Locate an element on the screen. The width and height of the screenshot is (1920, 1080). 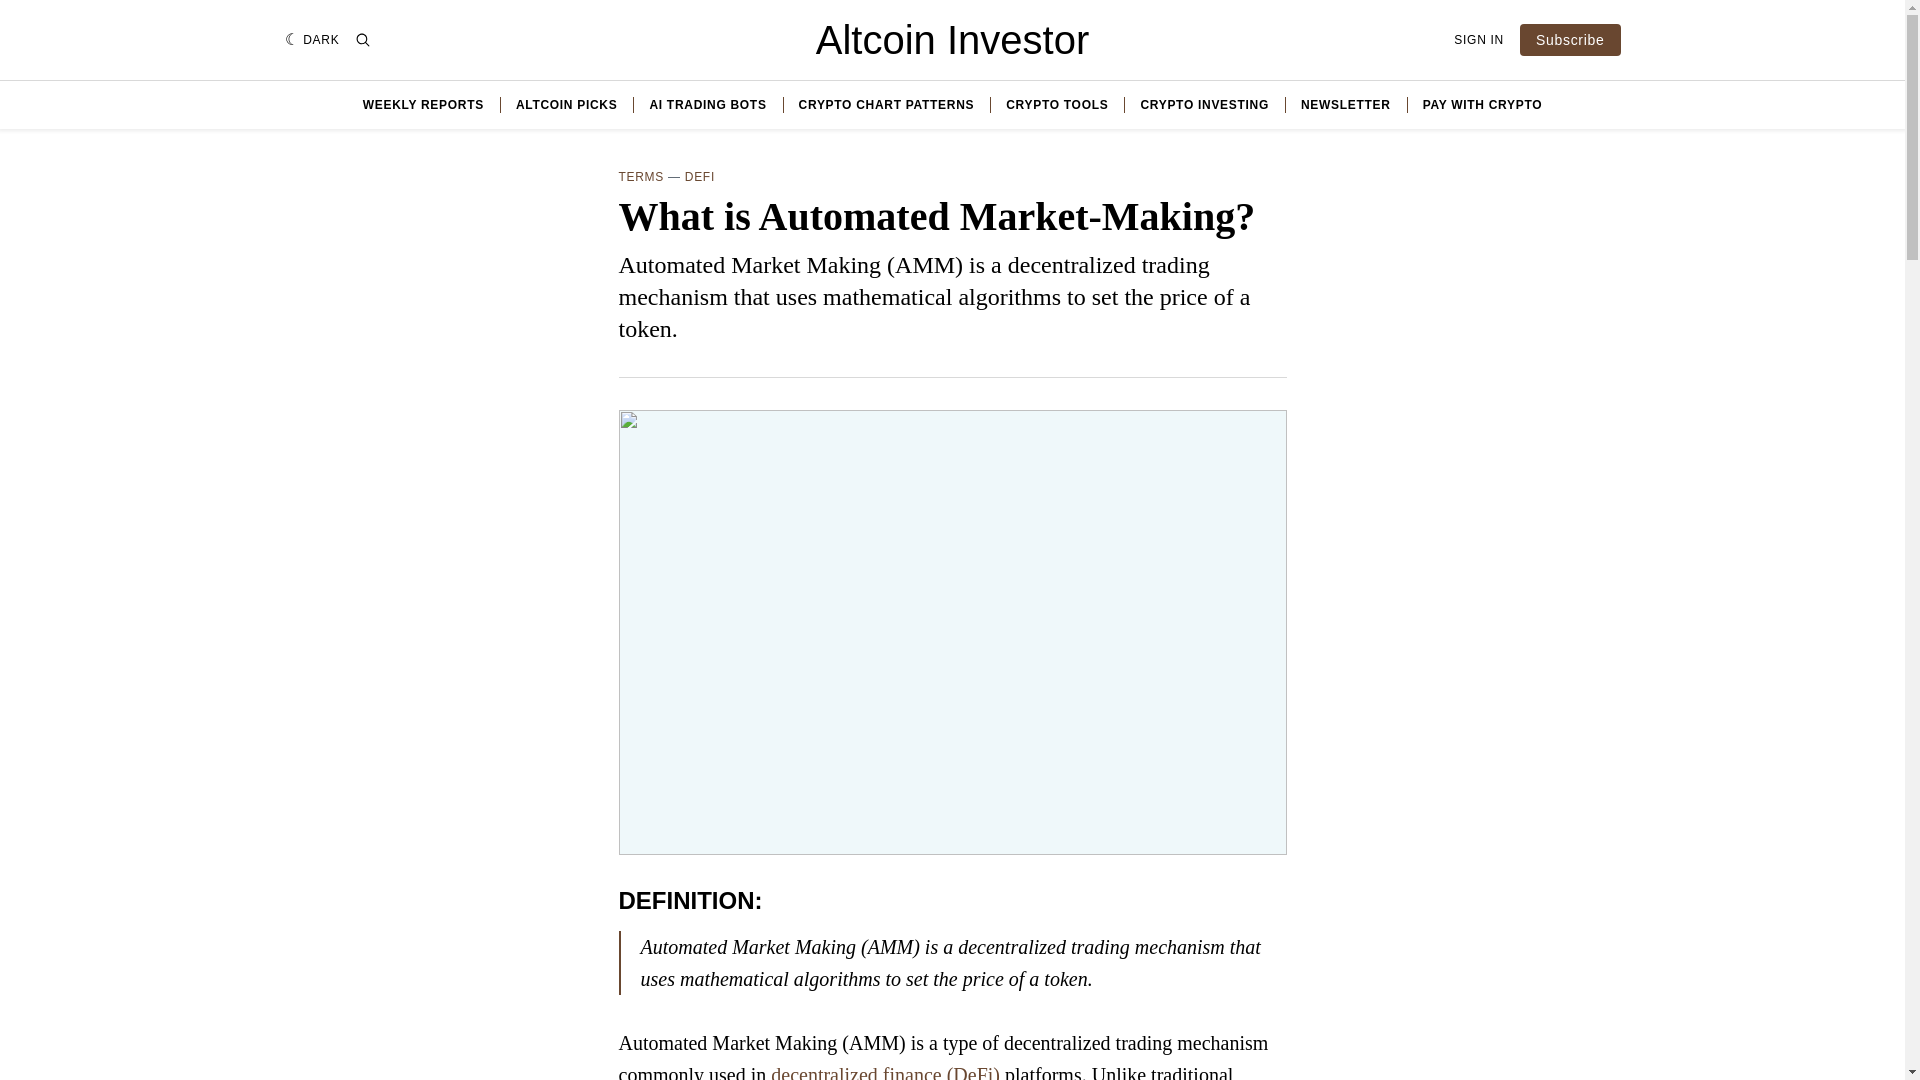
ALTCOIN PICKS is located at coordinates (567, 105).